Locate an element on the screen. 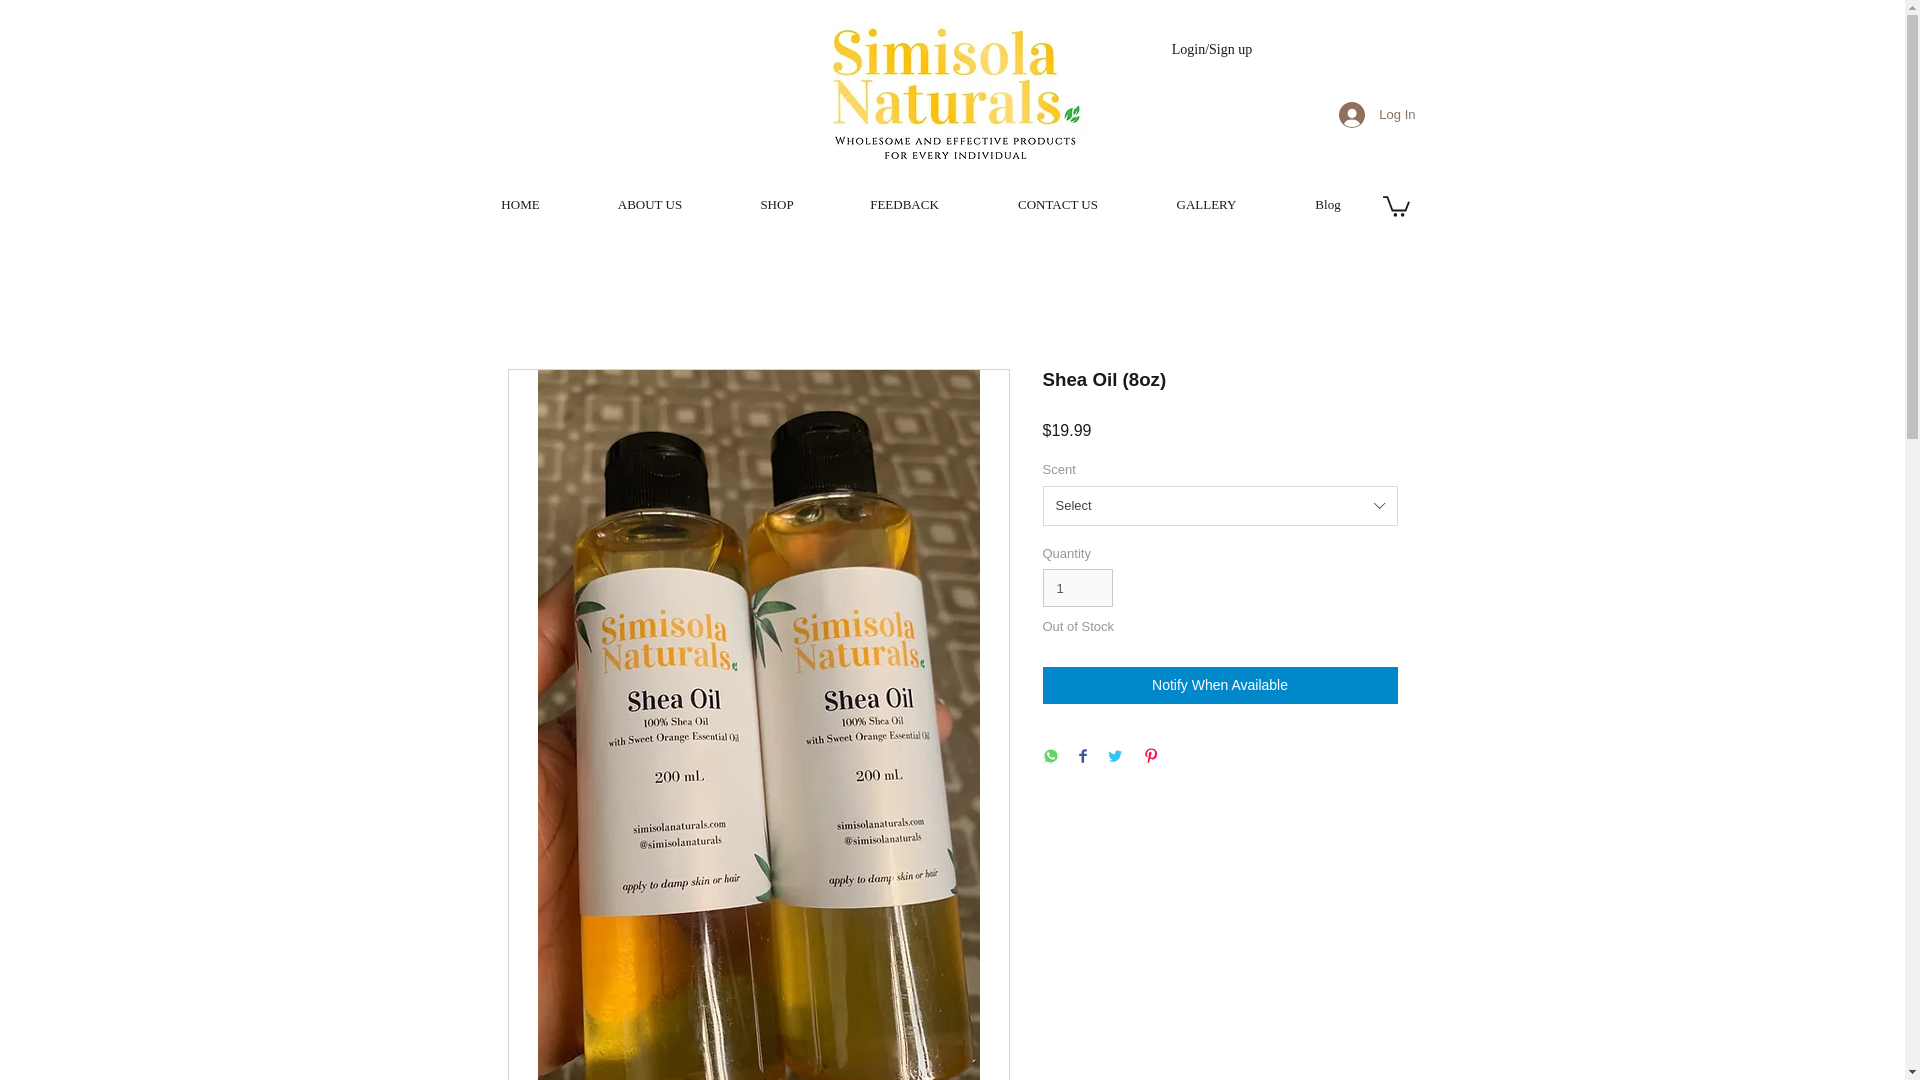 This screenshot has width=1920, height=1080. Blog is located at coordinates (1328, 204).